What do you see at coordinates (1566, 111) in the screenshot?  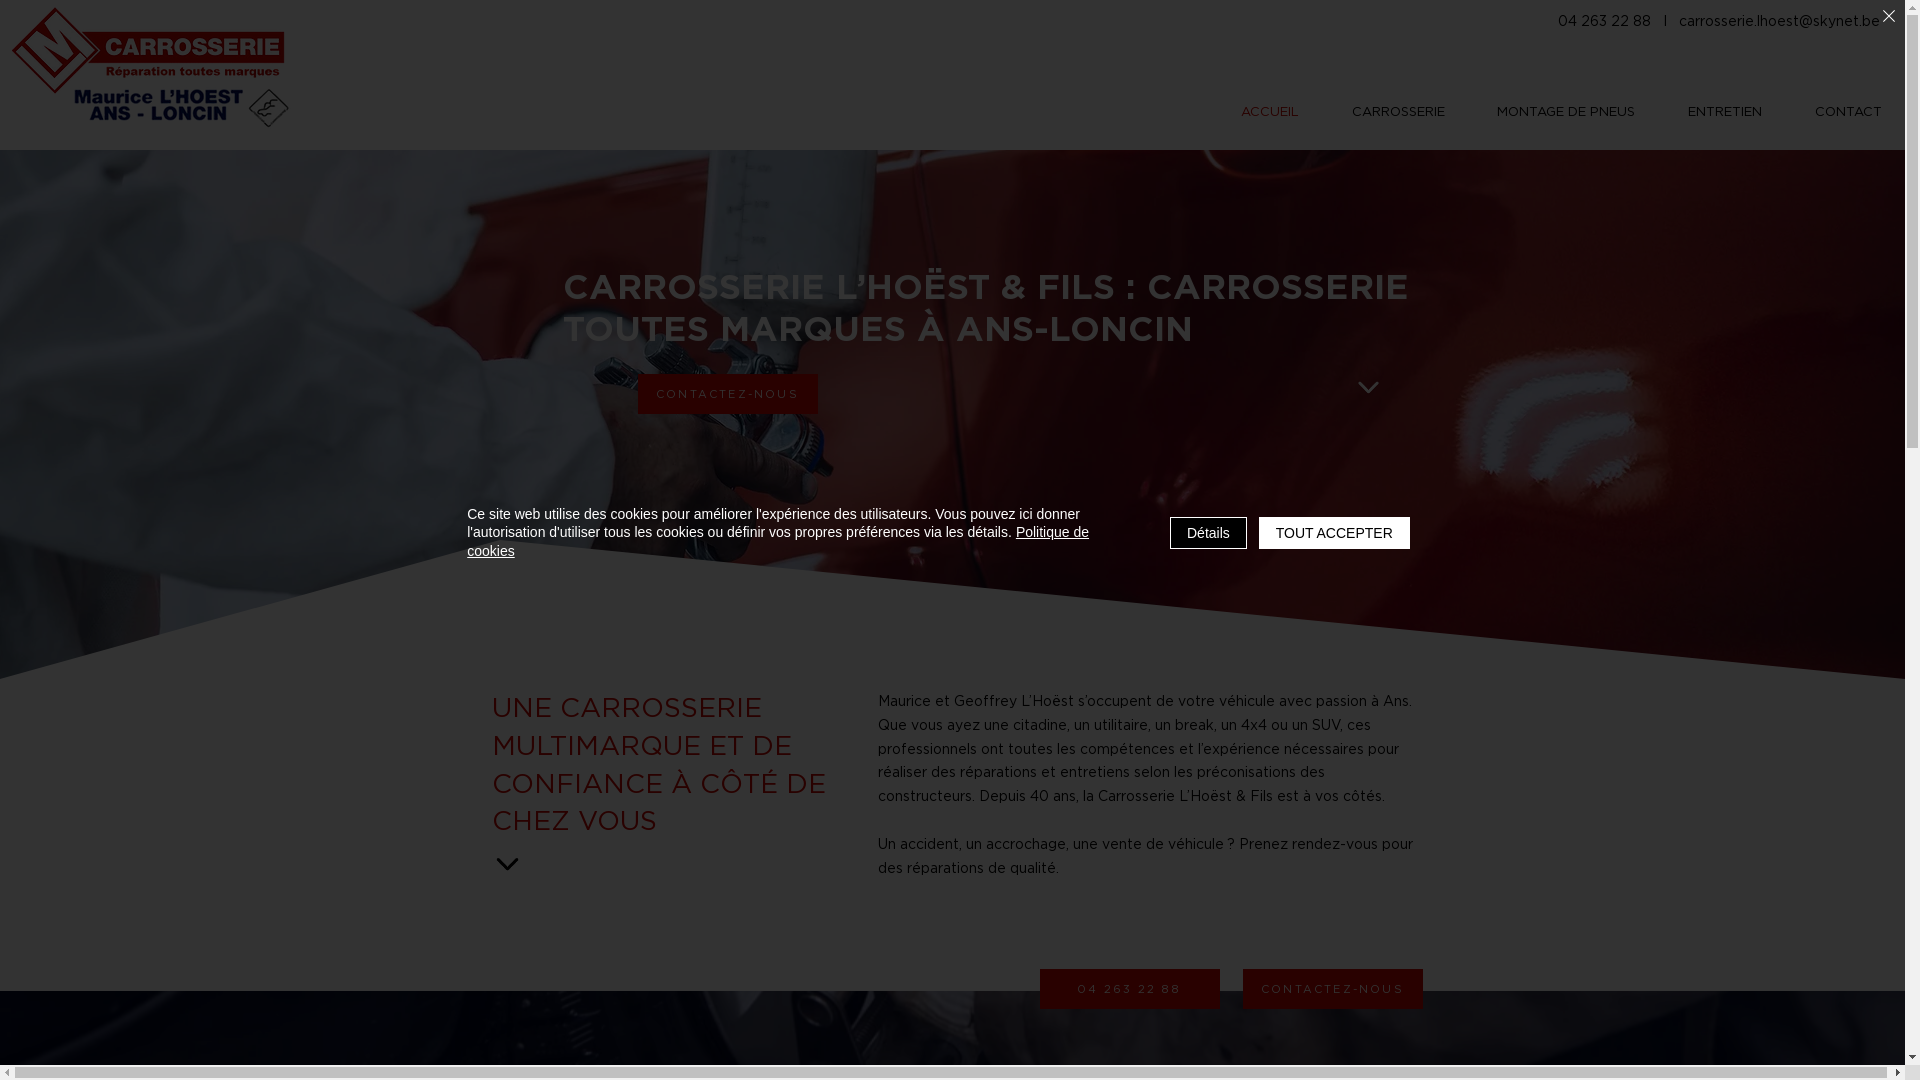 I see `MONTAGE DE PNEUS` at bounding box center [1566, 111].